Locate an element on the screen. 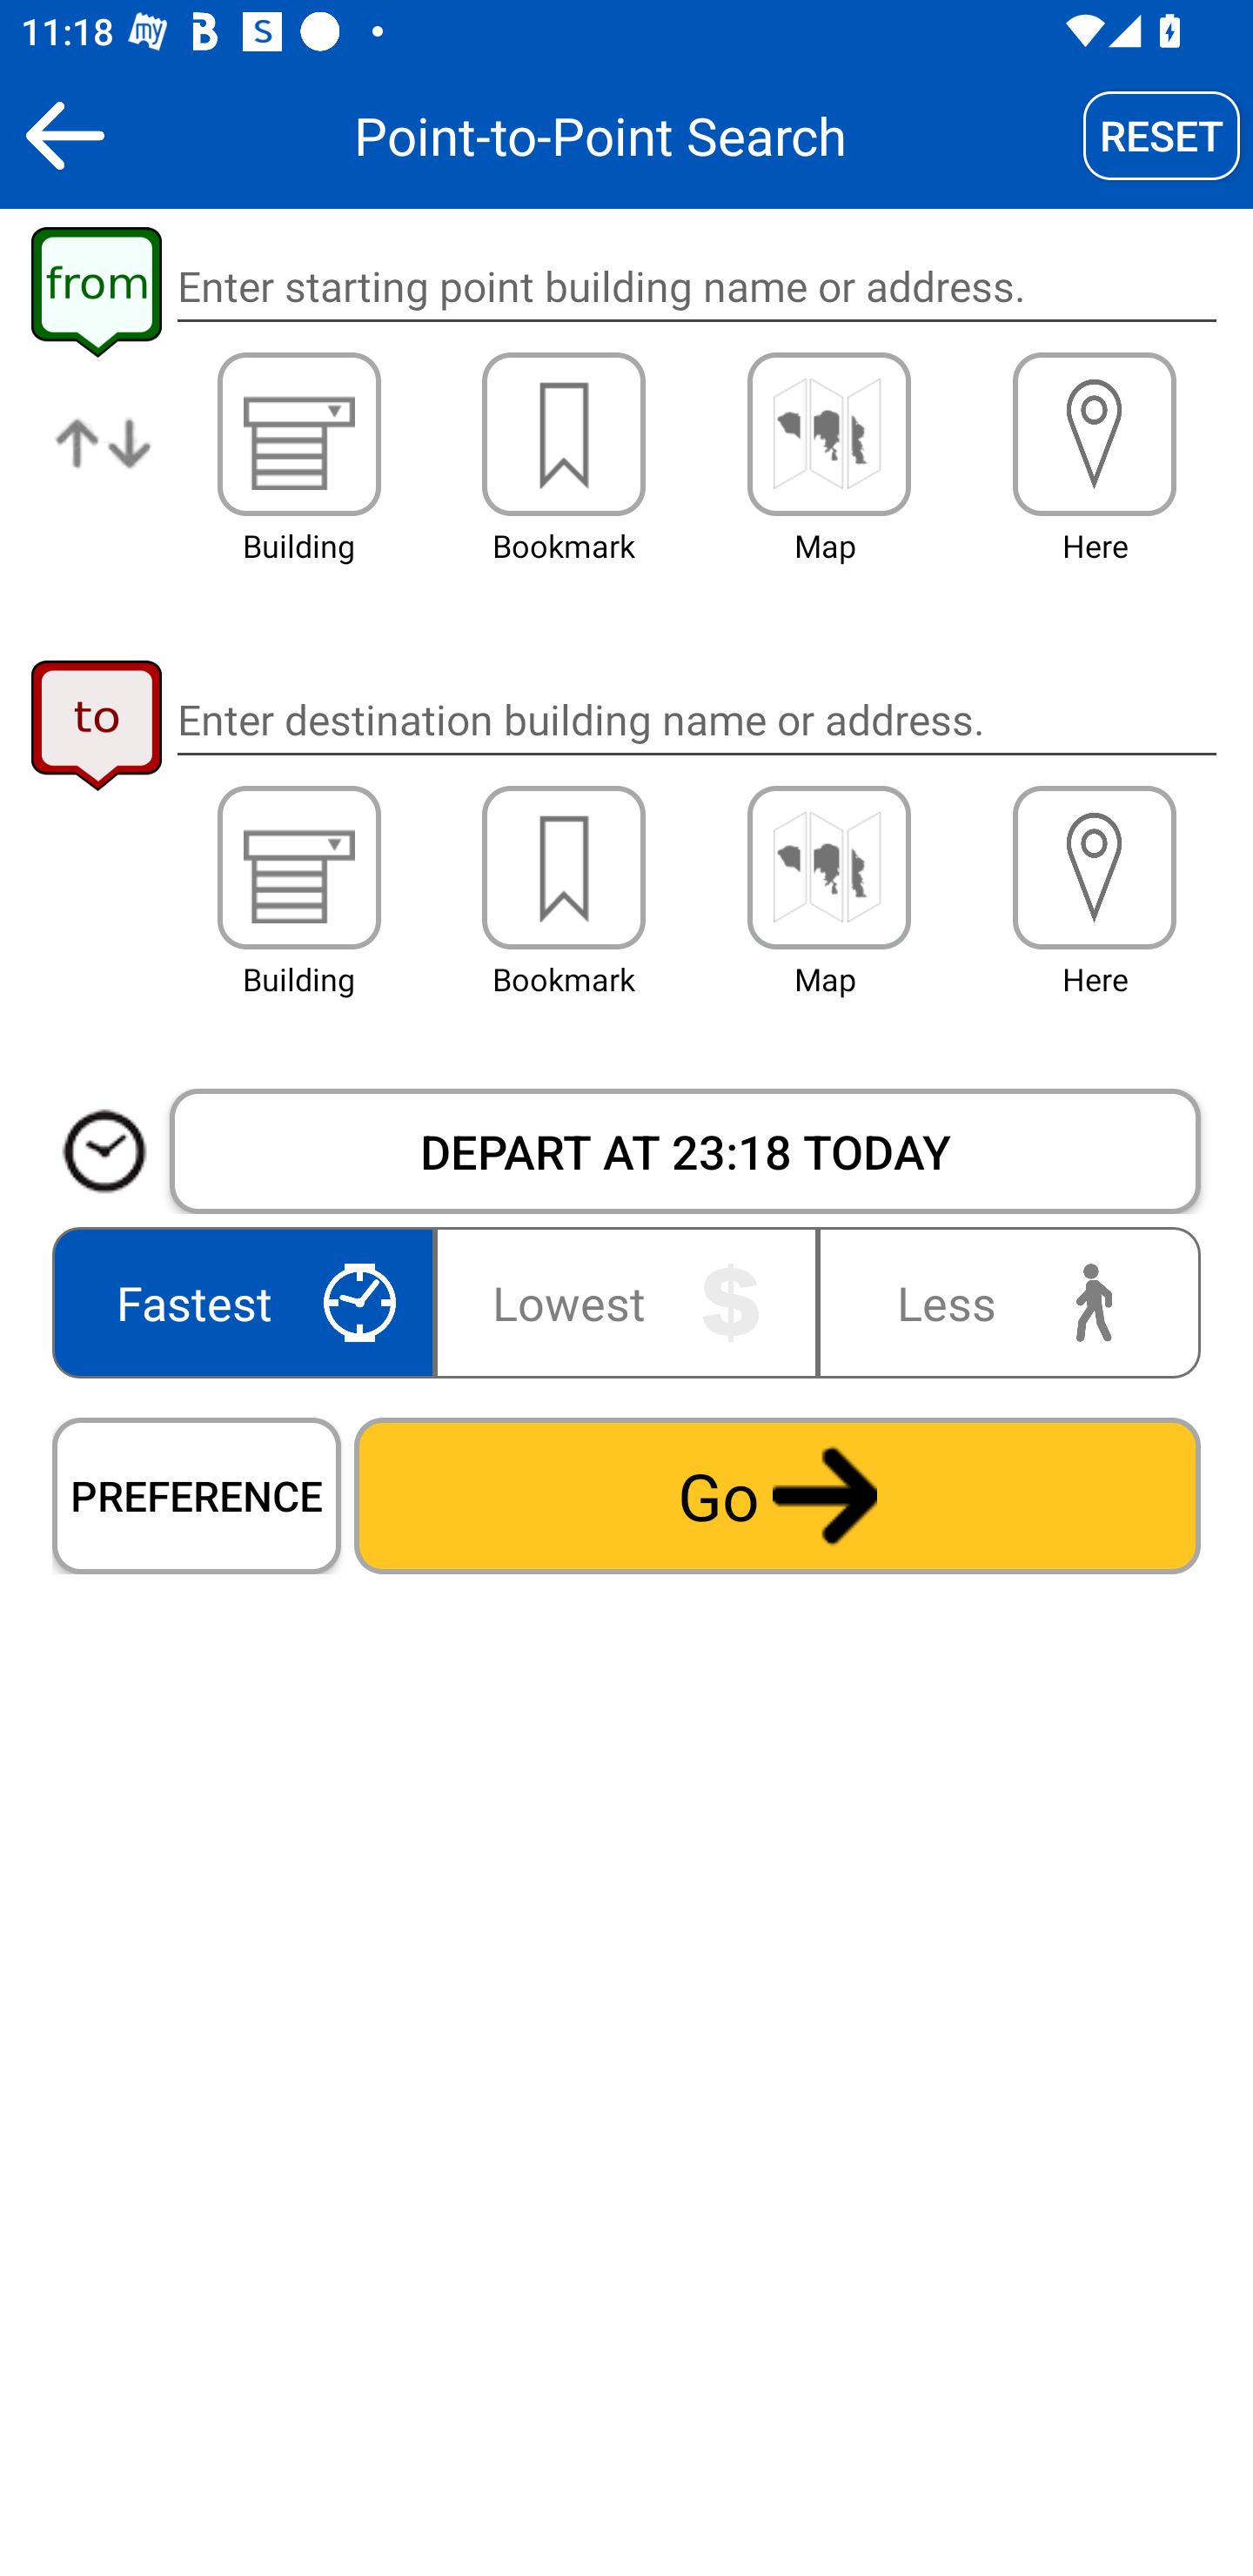 The height and width of the screenshot is (2576, 1253). Here is located at coordinates (1095, 433).